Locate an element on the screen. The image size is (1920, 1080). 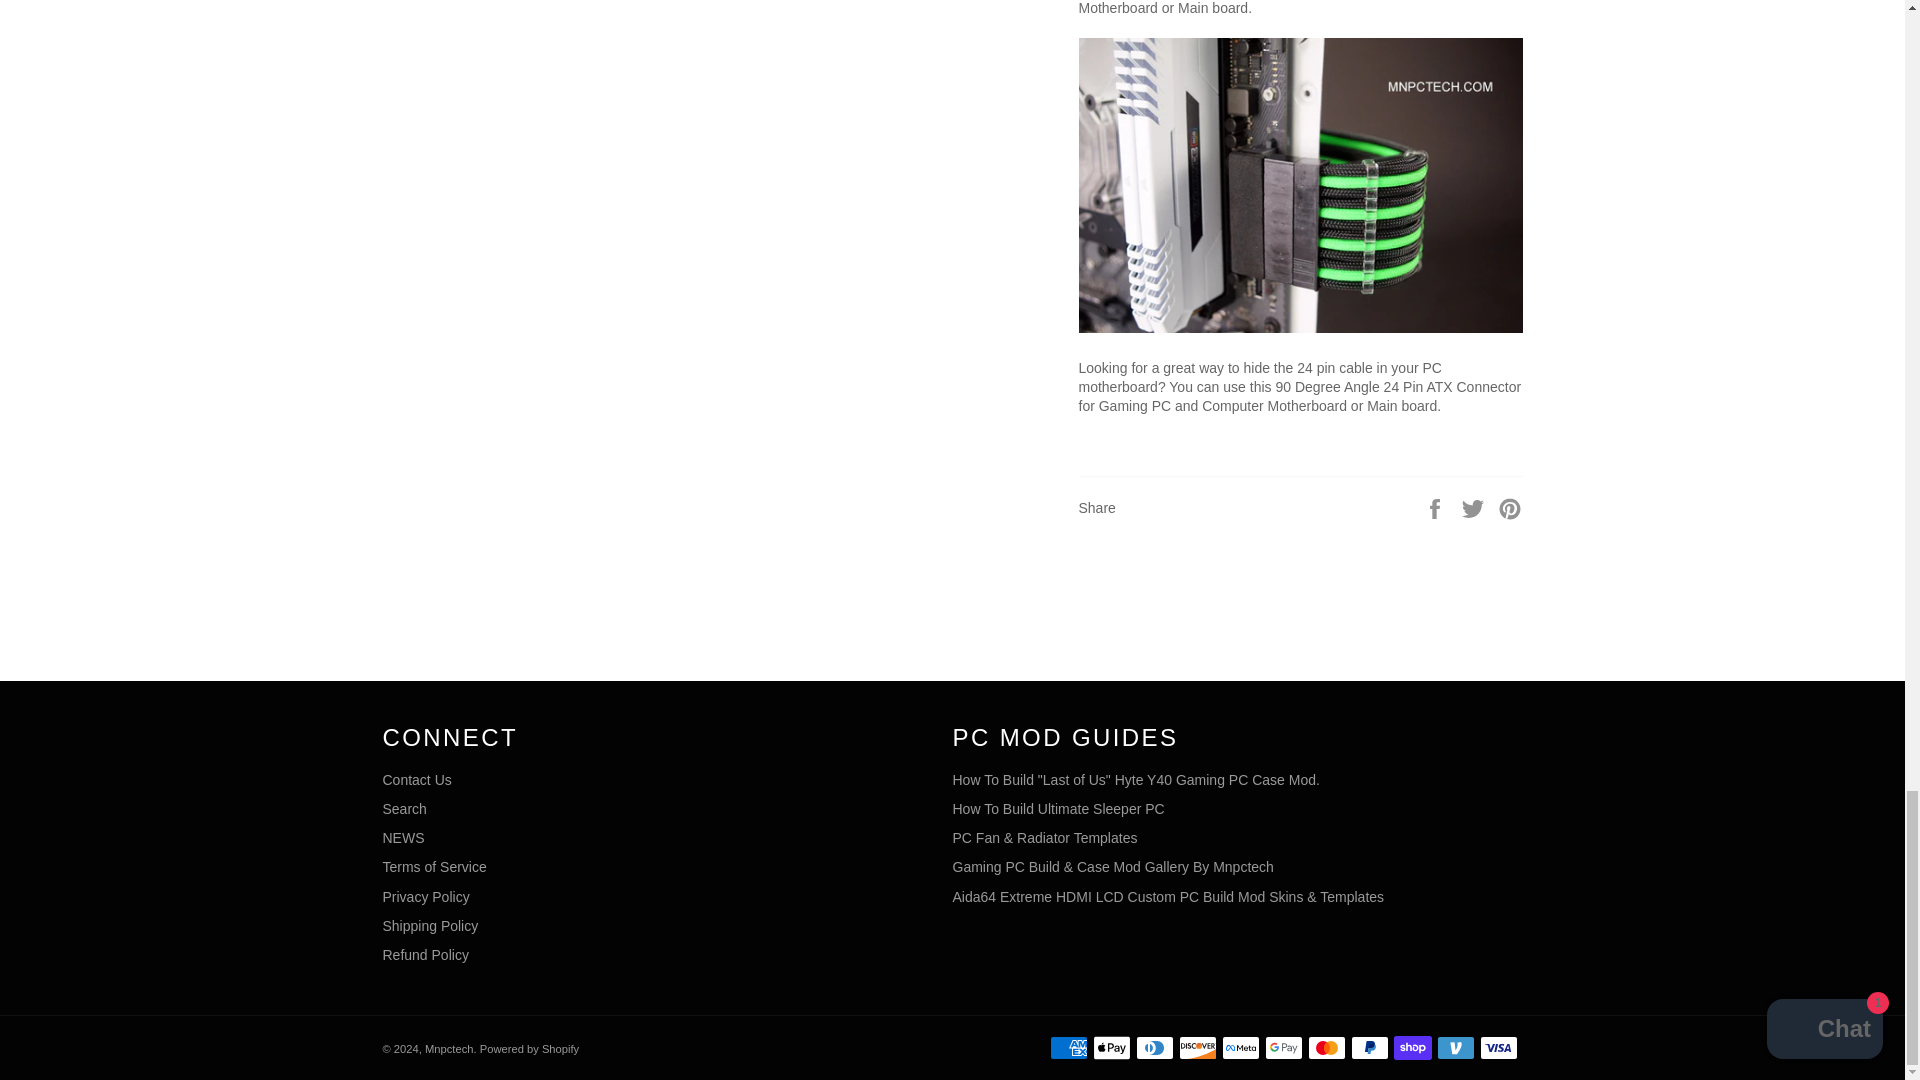
Pin on Pinterest is located at coordinates (1510, 506).